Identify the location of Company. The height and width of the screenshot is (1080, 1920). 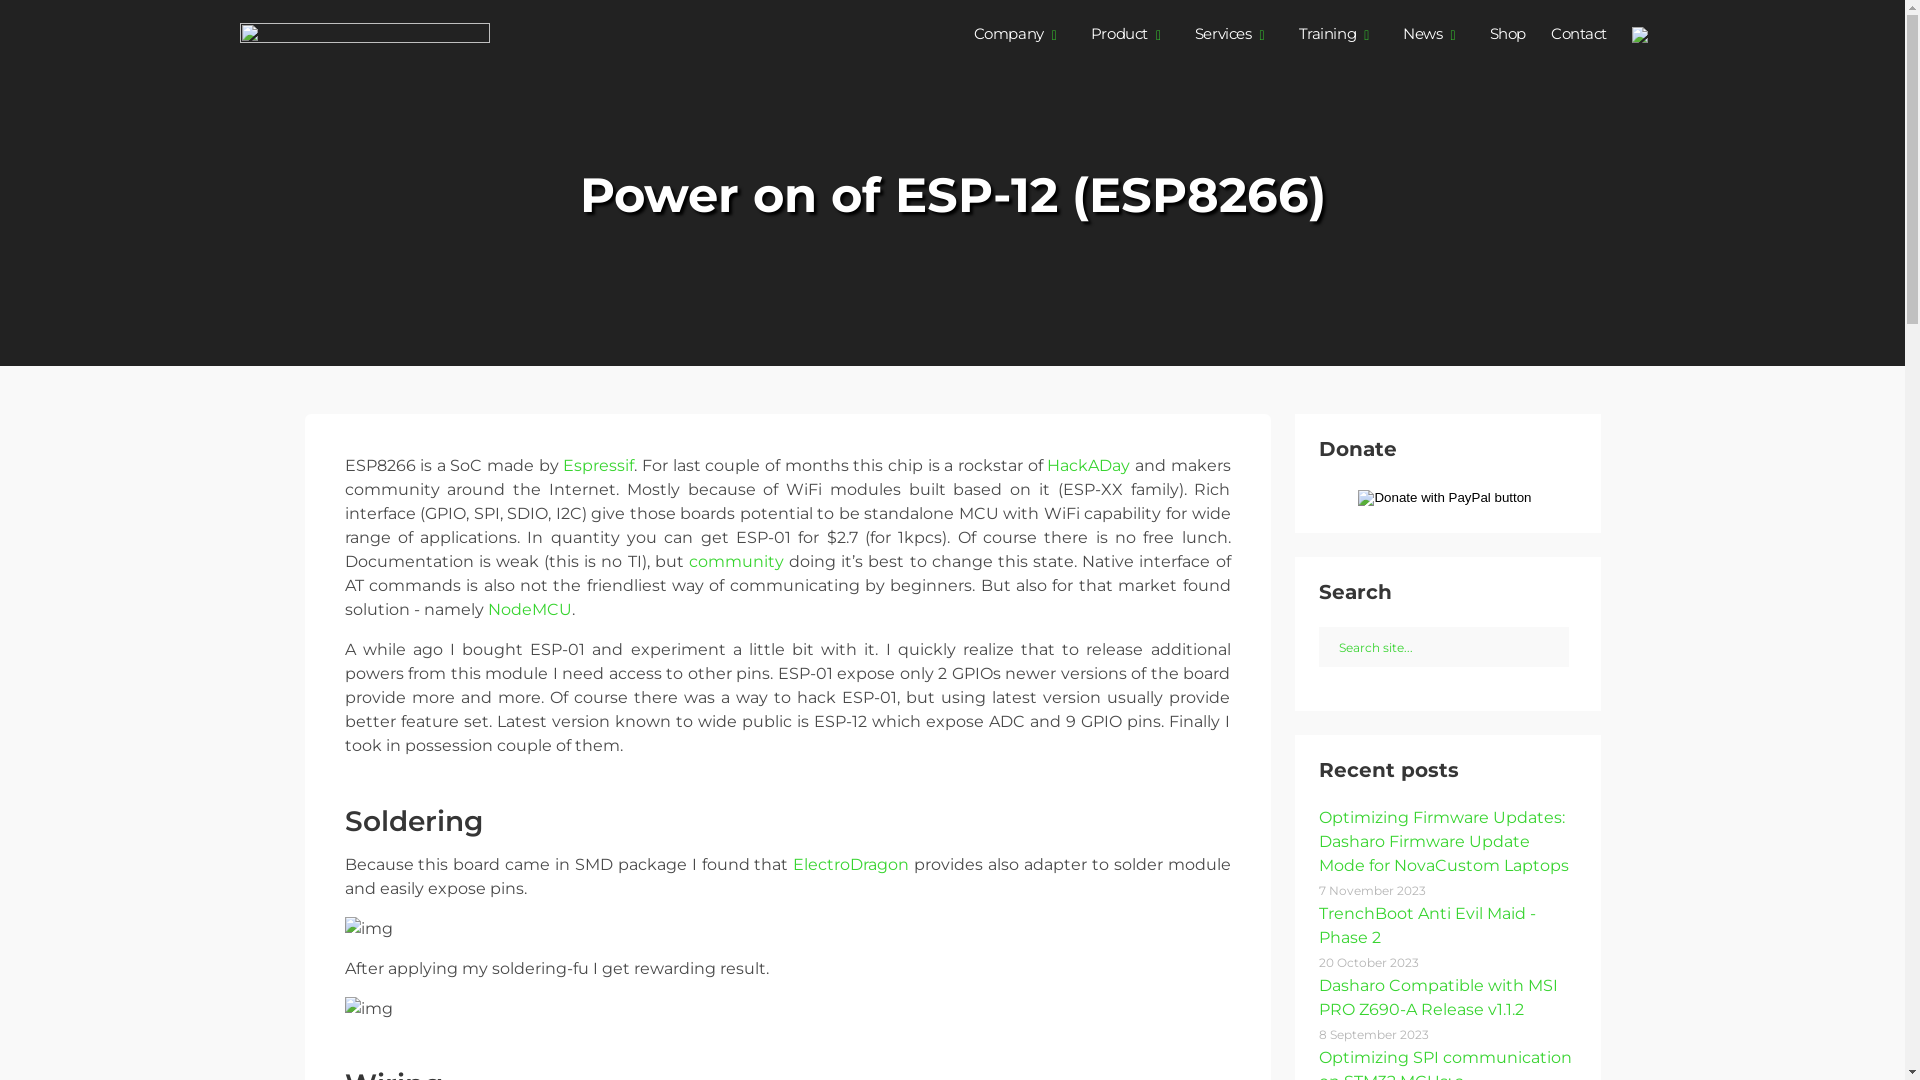
(1009, 36).